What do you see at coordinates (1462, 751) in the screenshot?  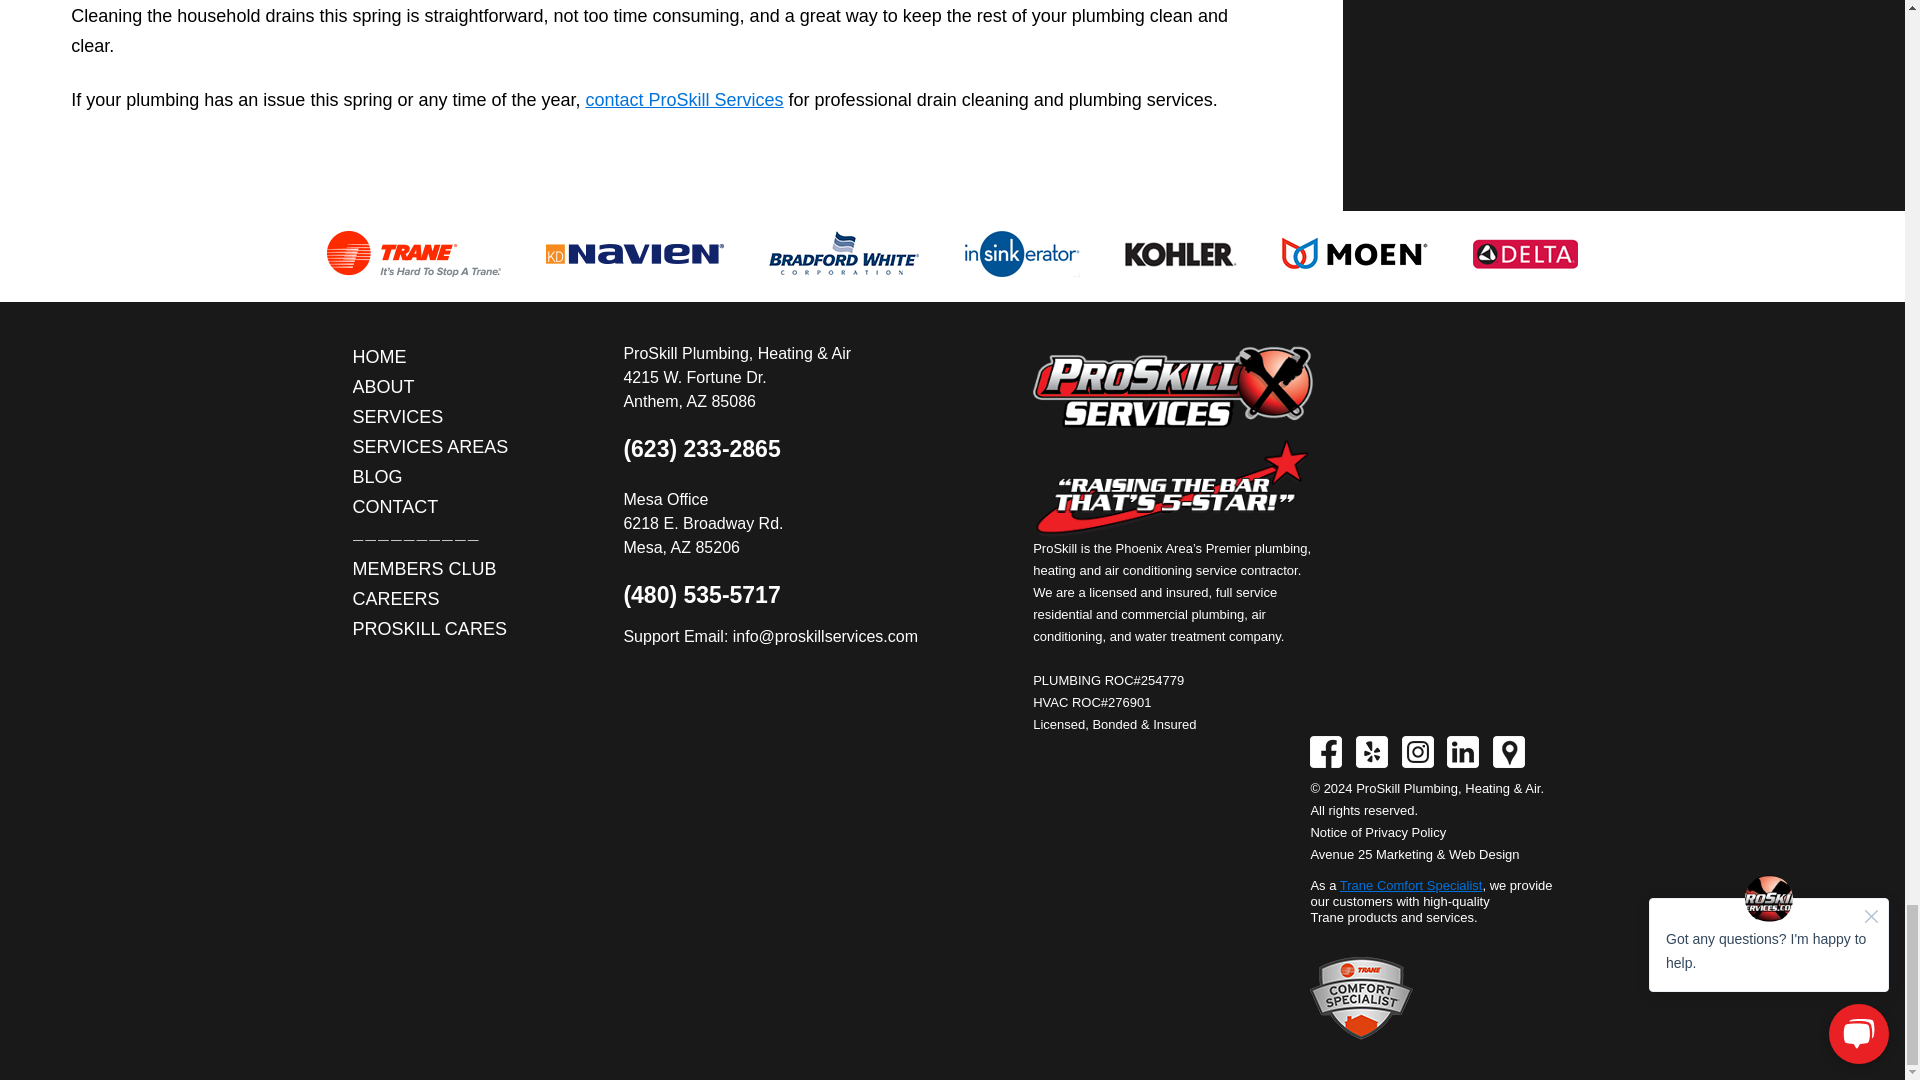 I see `LinkedIn` at bounding box center [1462, 751].